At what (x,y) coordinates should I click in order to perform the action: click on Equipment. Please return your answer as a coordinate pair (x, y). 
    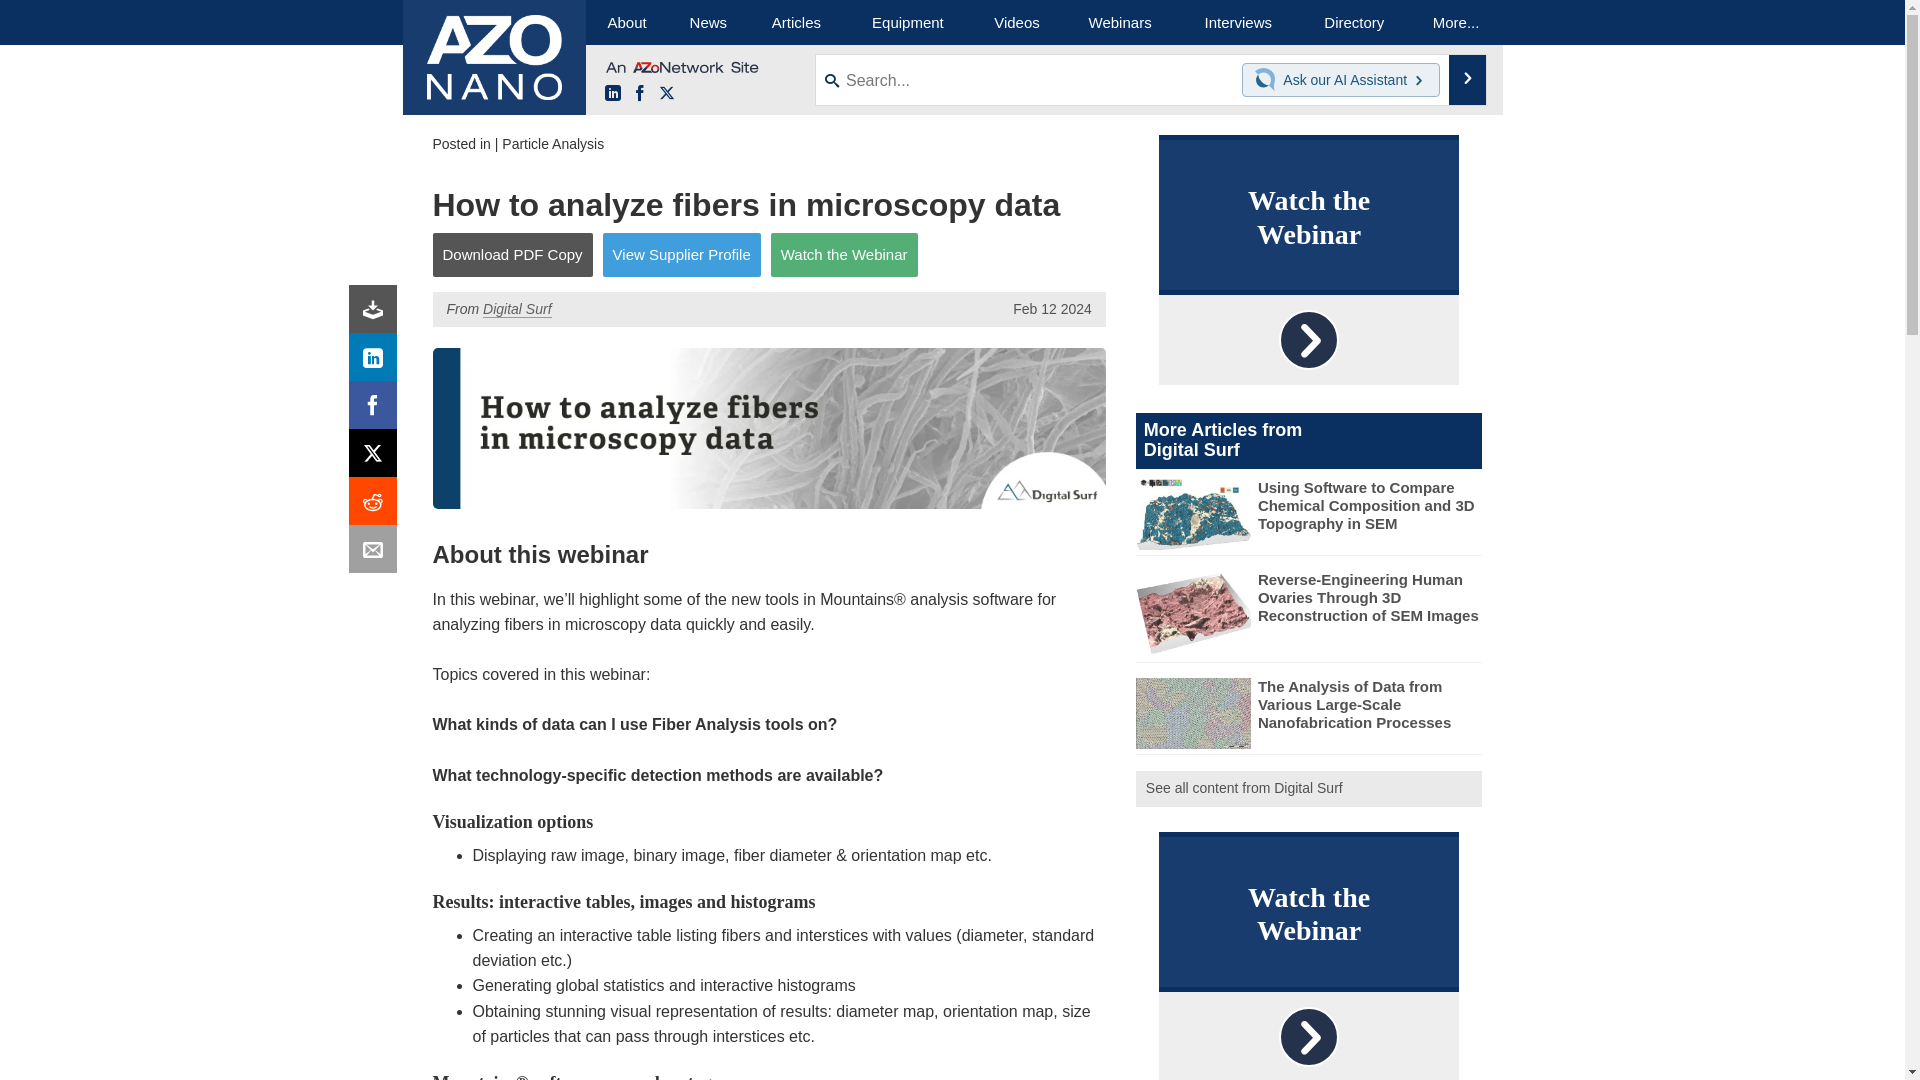
    Looking at the image, I should click on (908, 22).